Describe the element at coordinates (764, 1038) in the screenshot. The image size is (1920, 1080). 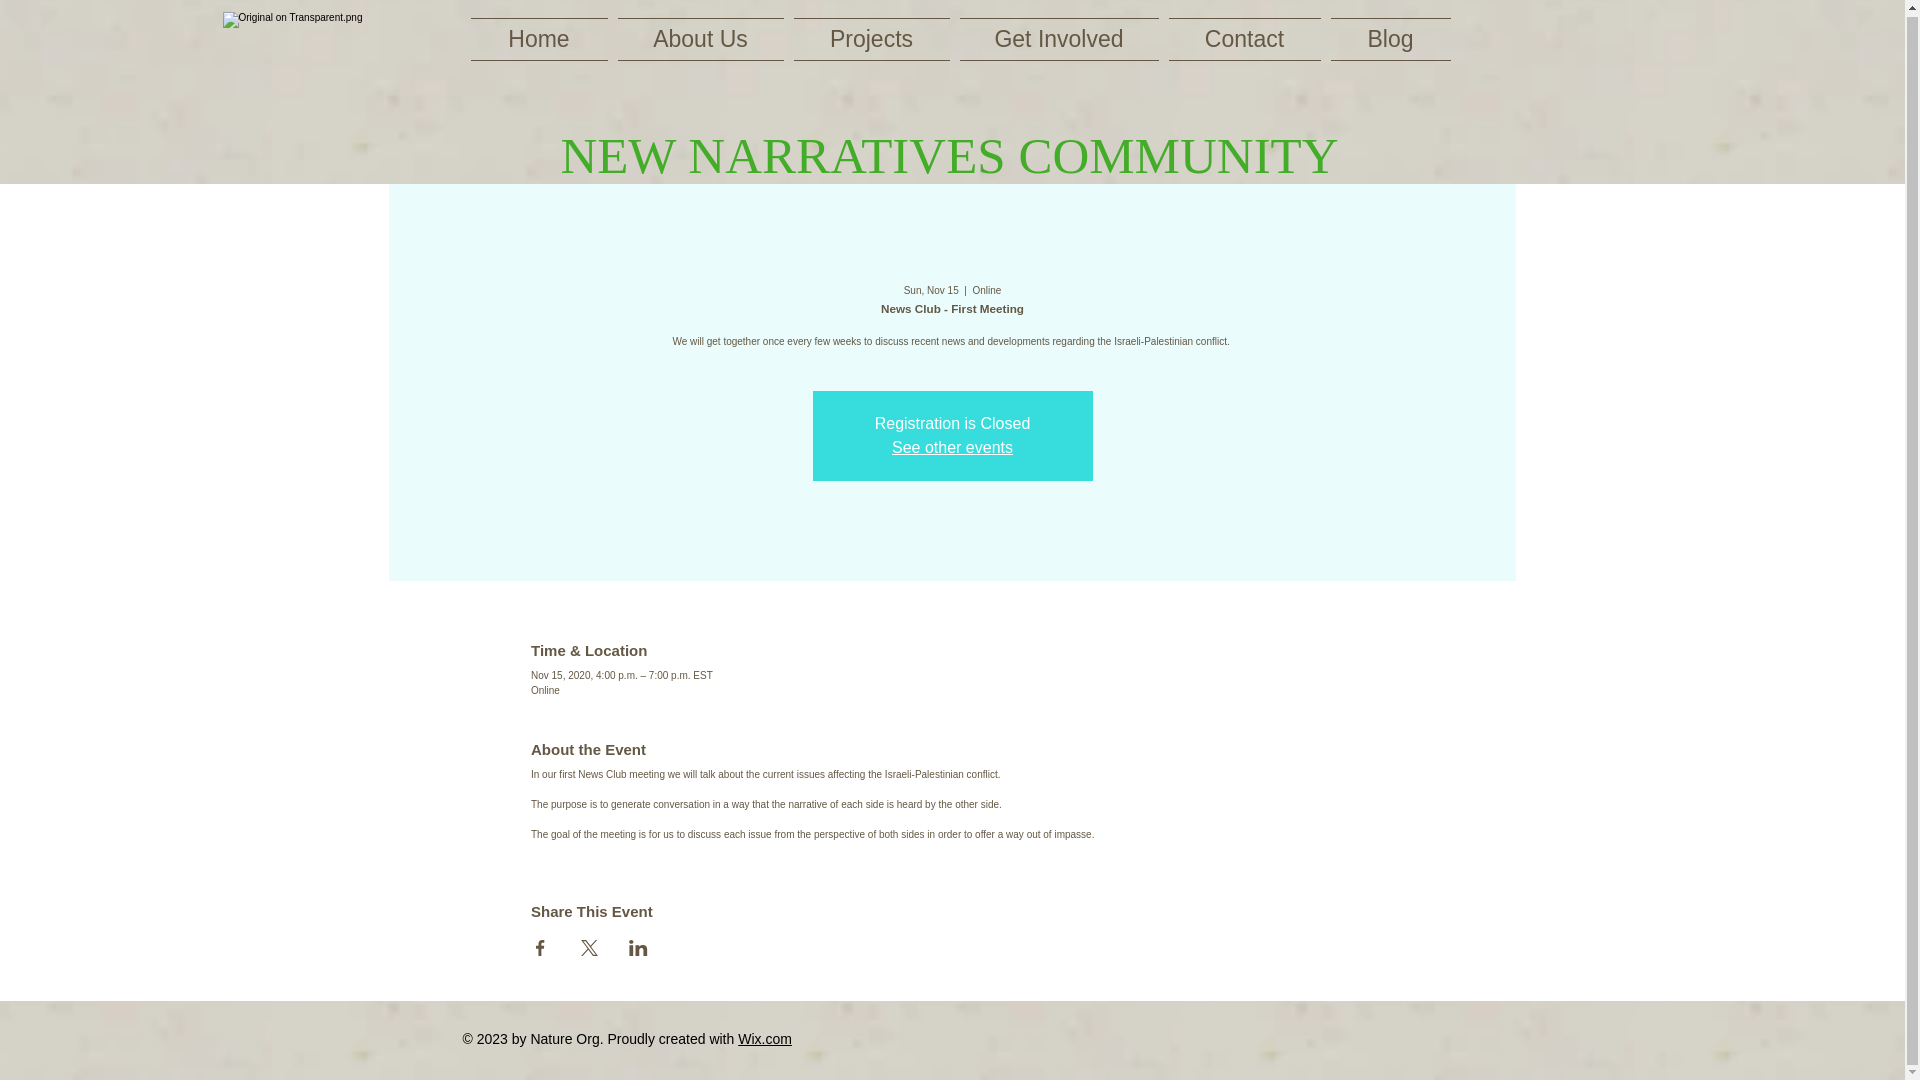
I see `Wix.com` at that location.